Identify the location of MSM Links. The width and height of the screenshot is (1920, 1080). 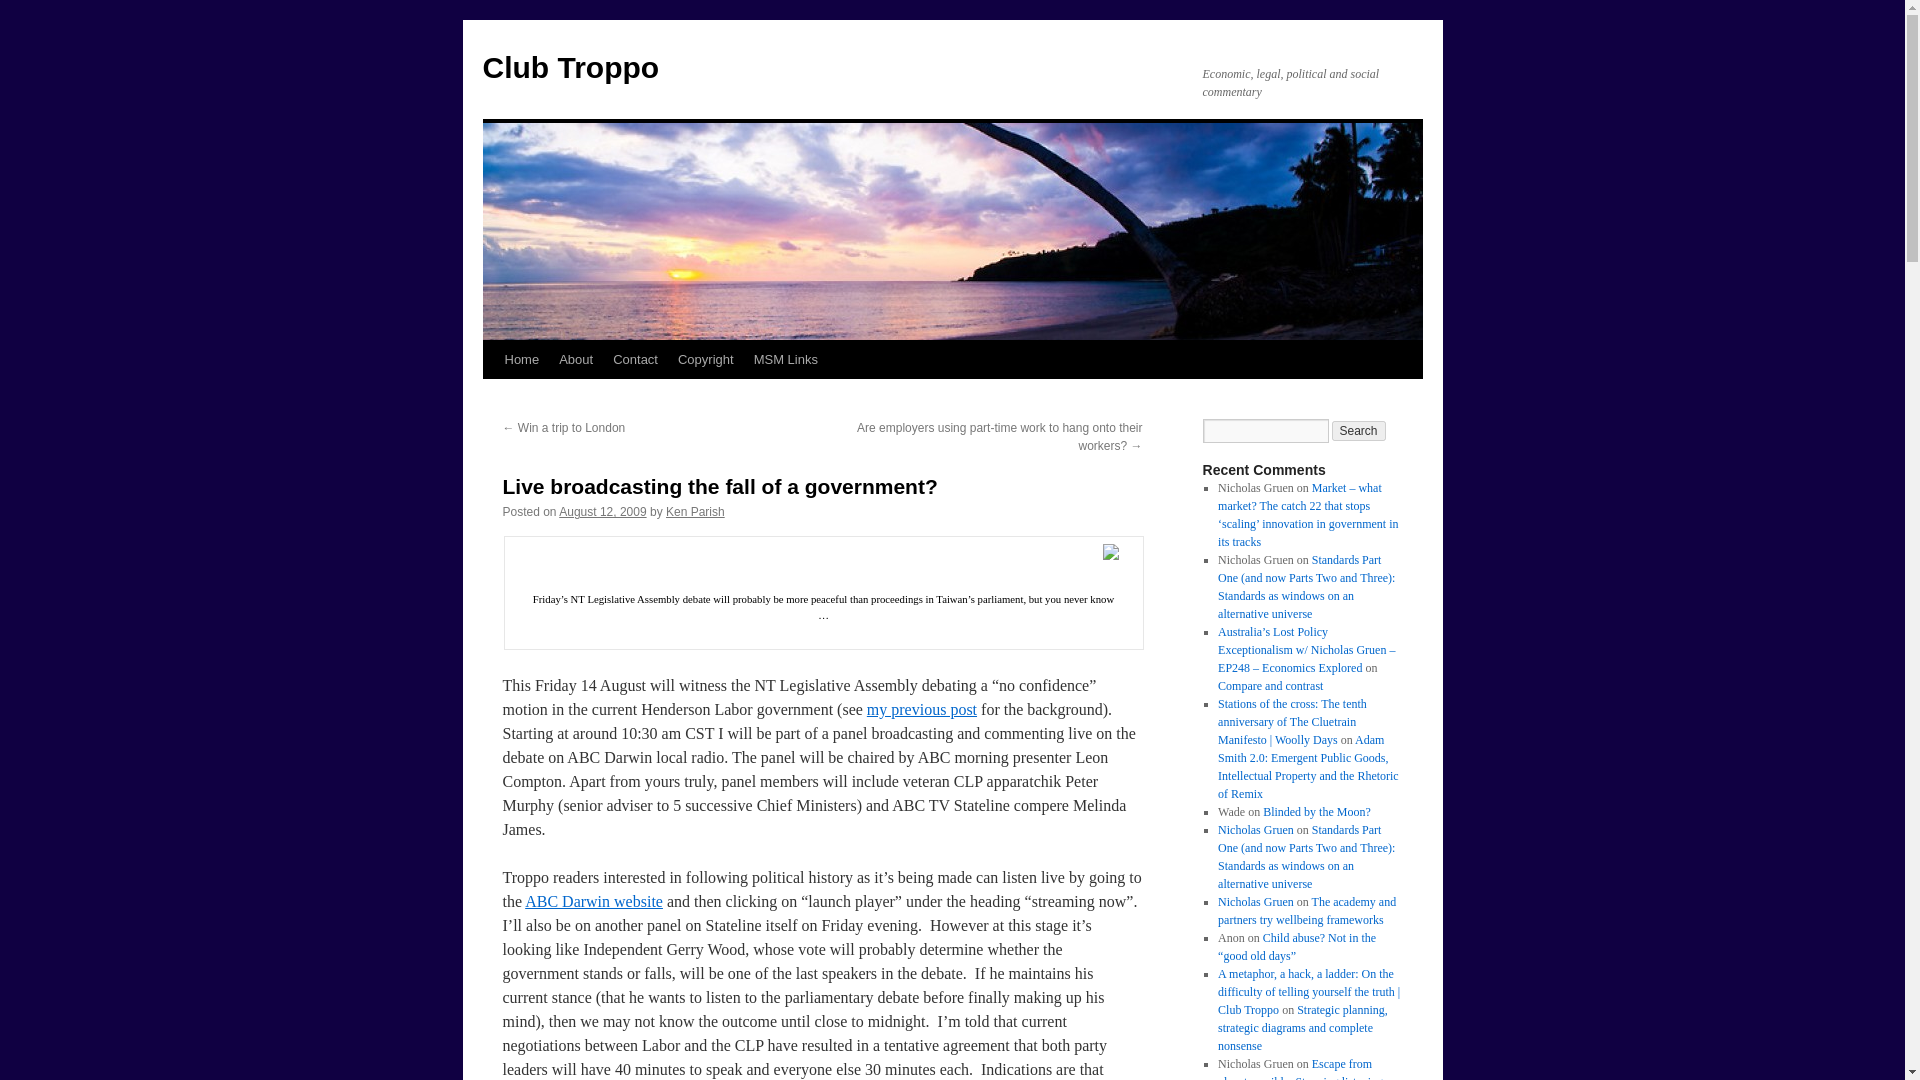
(786, 360).